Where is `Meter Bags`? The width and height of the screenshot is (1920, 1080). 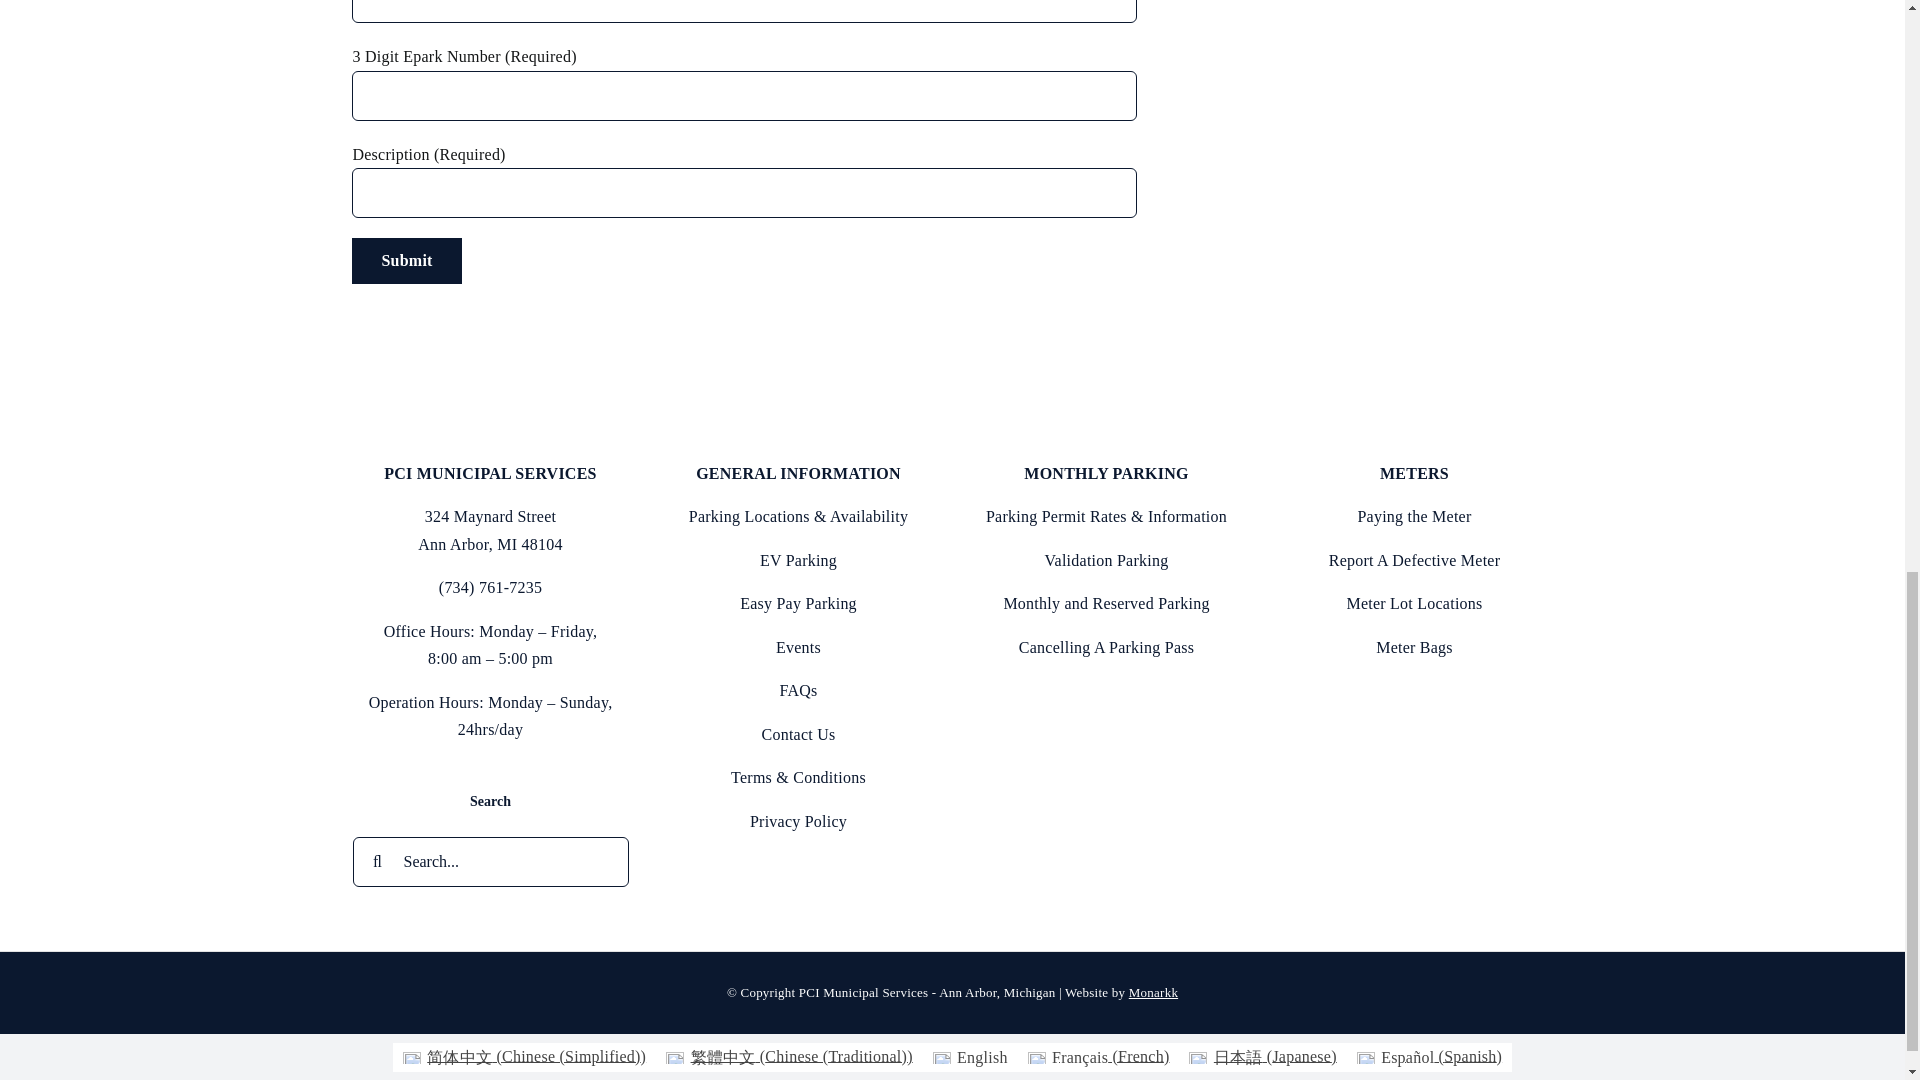 Meter Bags is located at coordinates (1414, 647).